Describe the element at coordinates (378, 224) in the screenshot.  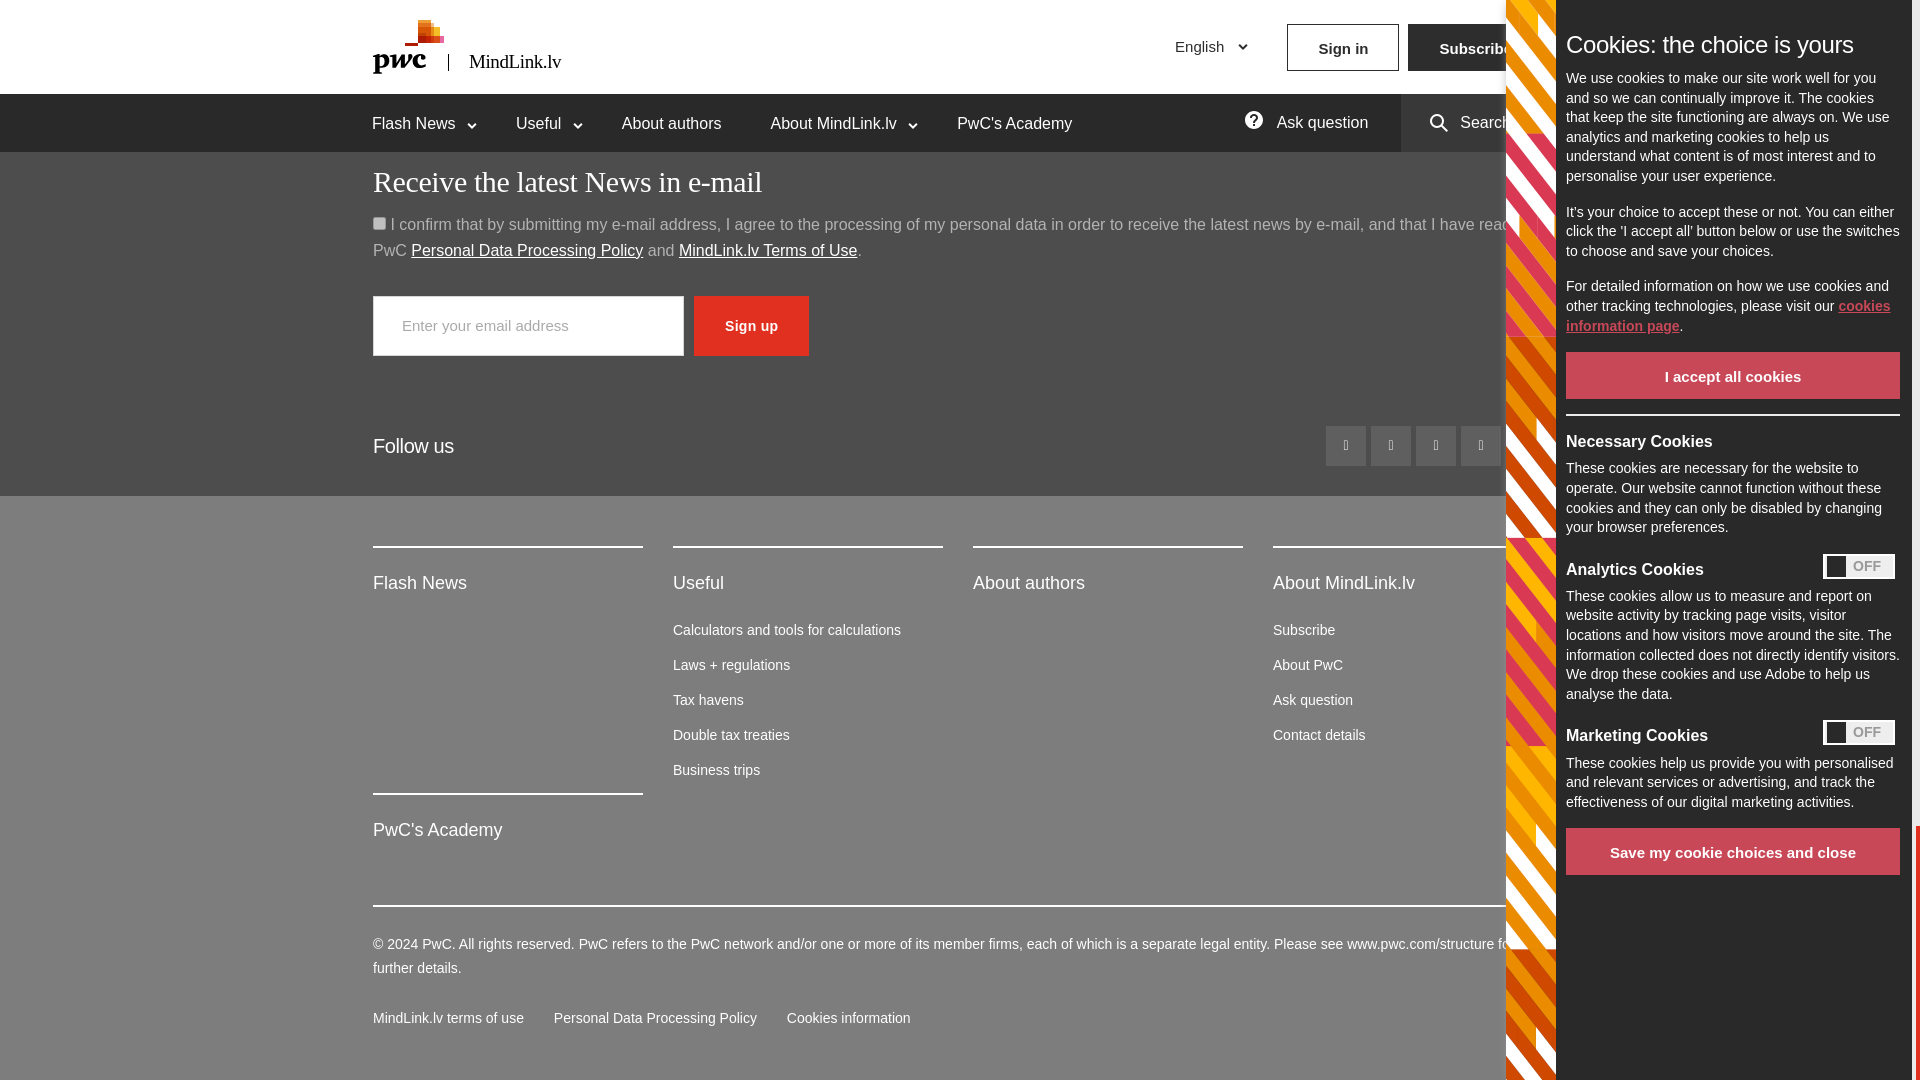
I see `on` at that location.